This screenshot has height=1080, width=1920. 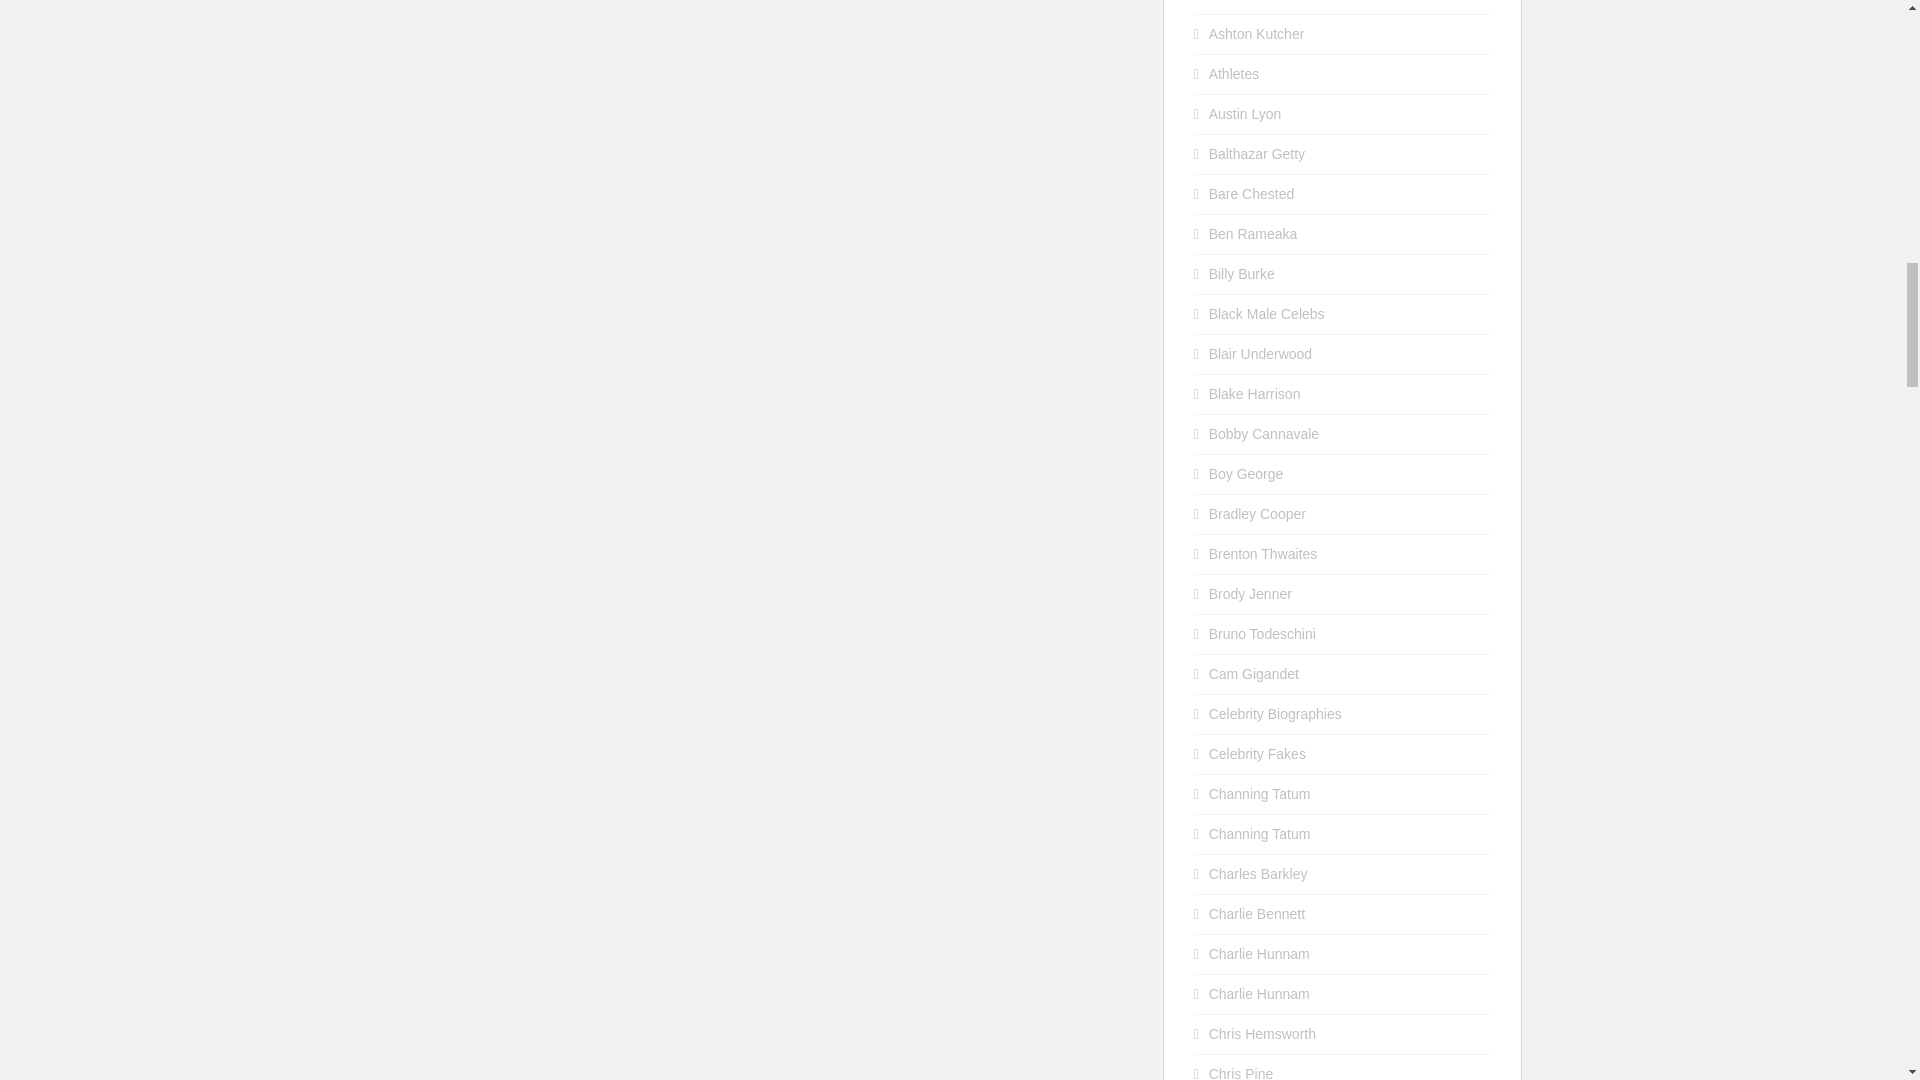 I want to click on Balthazar Getty, so click(x=1257, y=154).